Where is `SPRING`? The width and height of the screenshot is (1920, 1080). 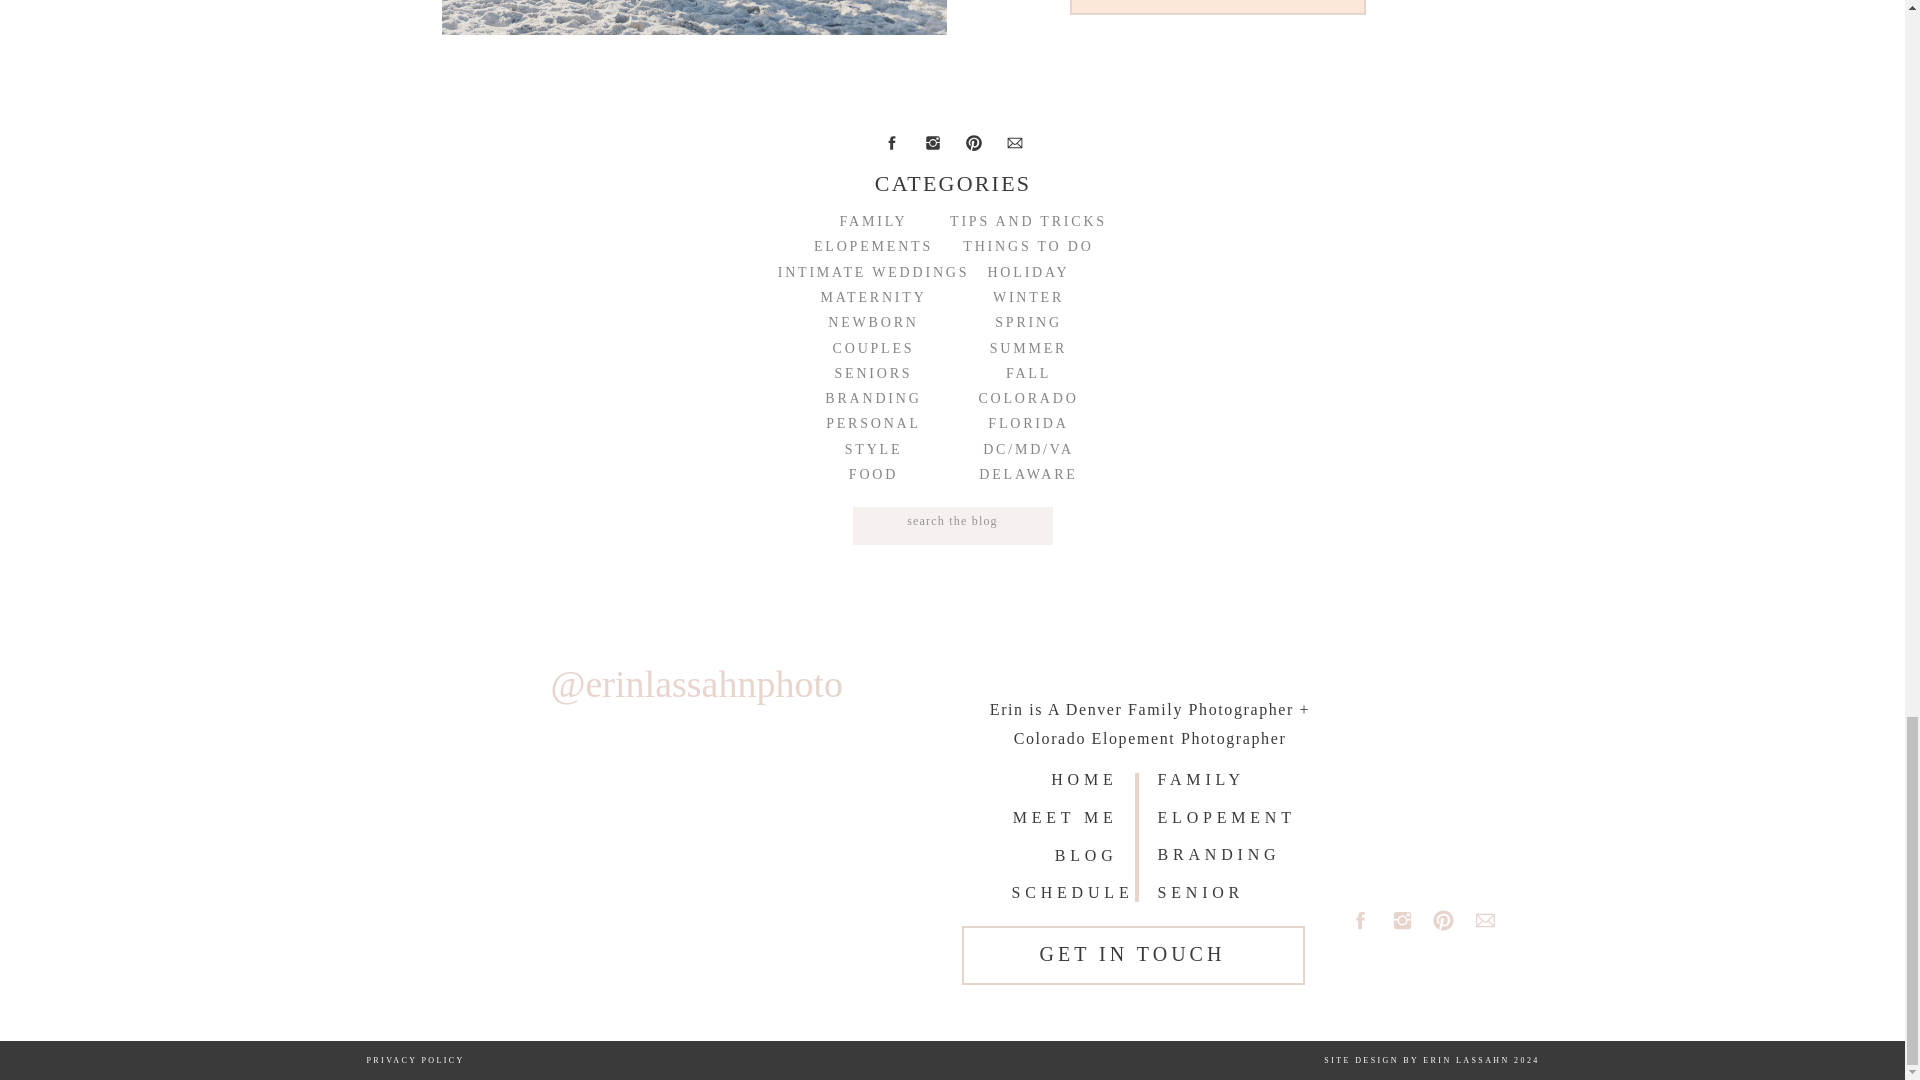 SPRING is located at coordinates (1028, 322).